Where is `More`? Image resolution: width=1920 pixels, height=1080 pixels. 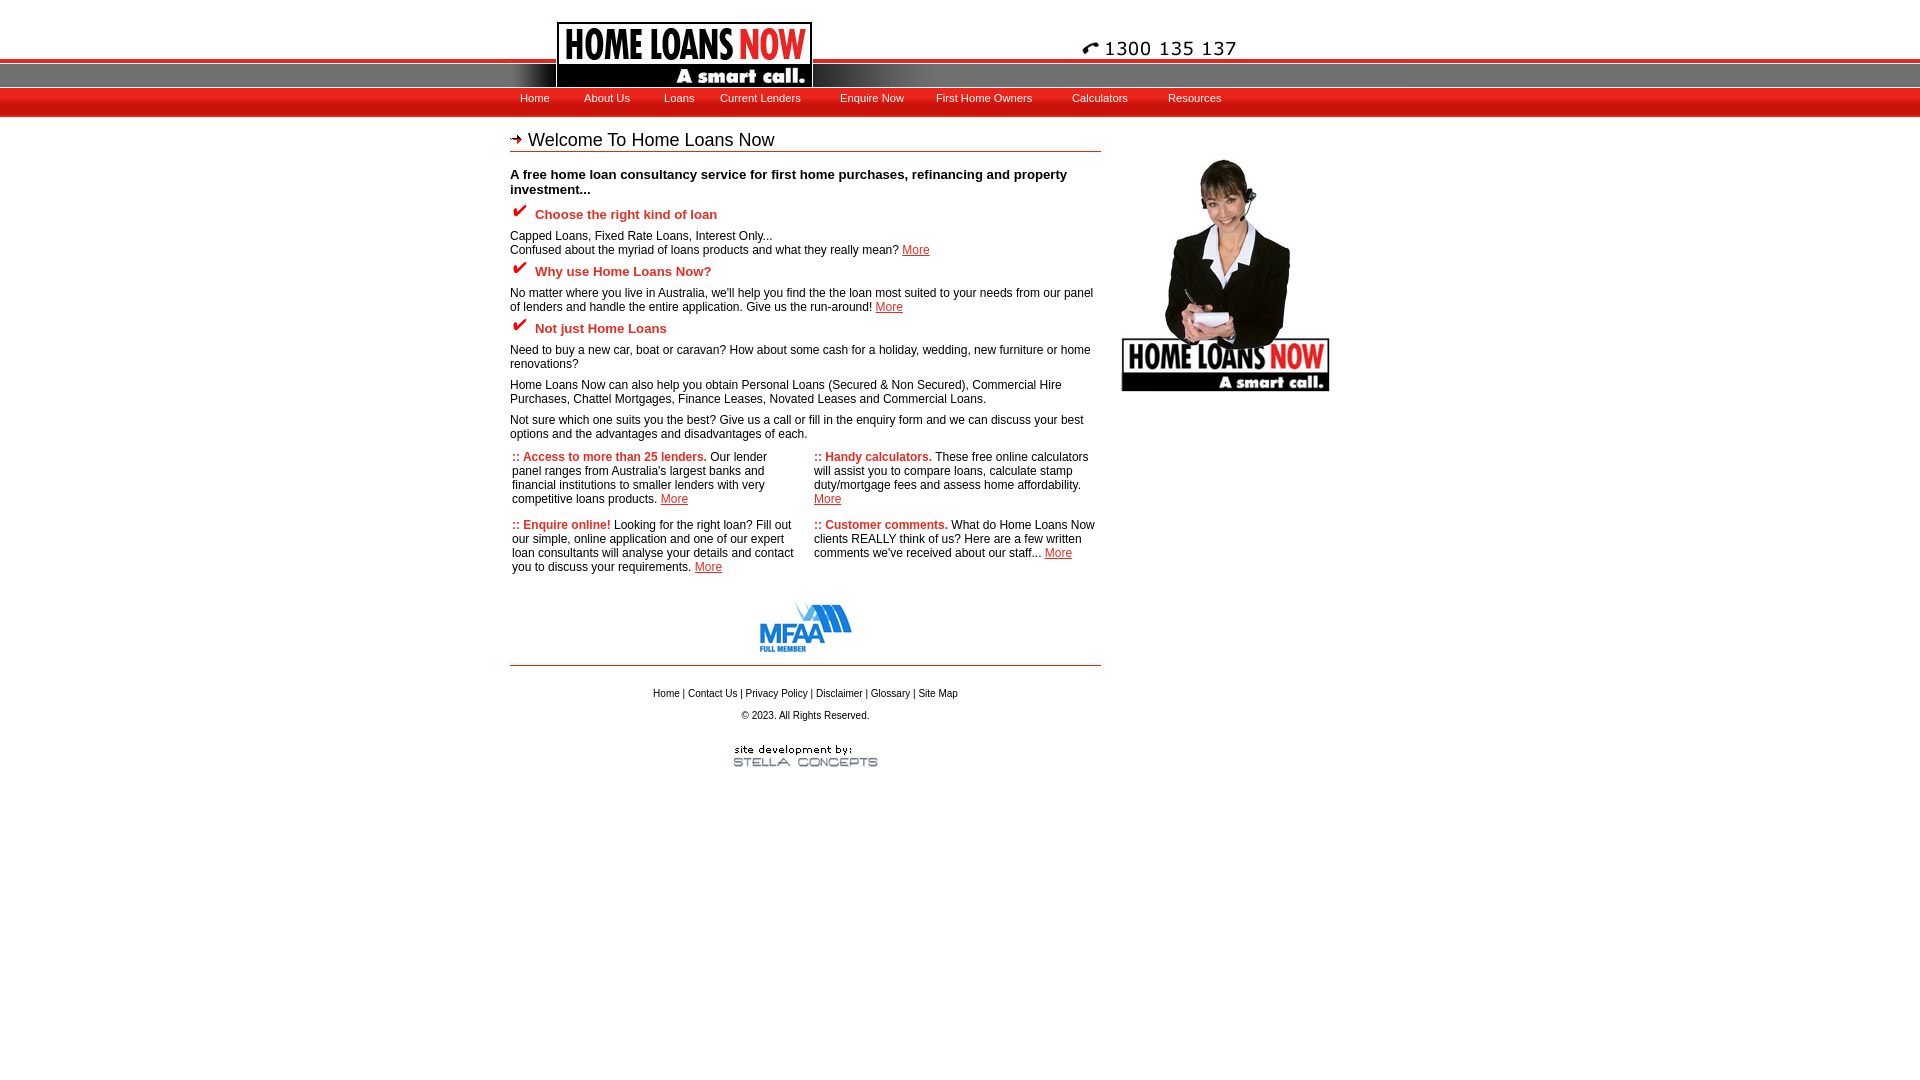 More is located at coordinates (708, 567).